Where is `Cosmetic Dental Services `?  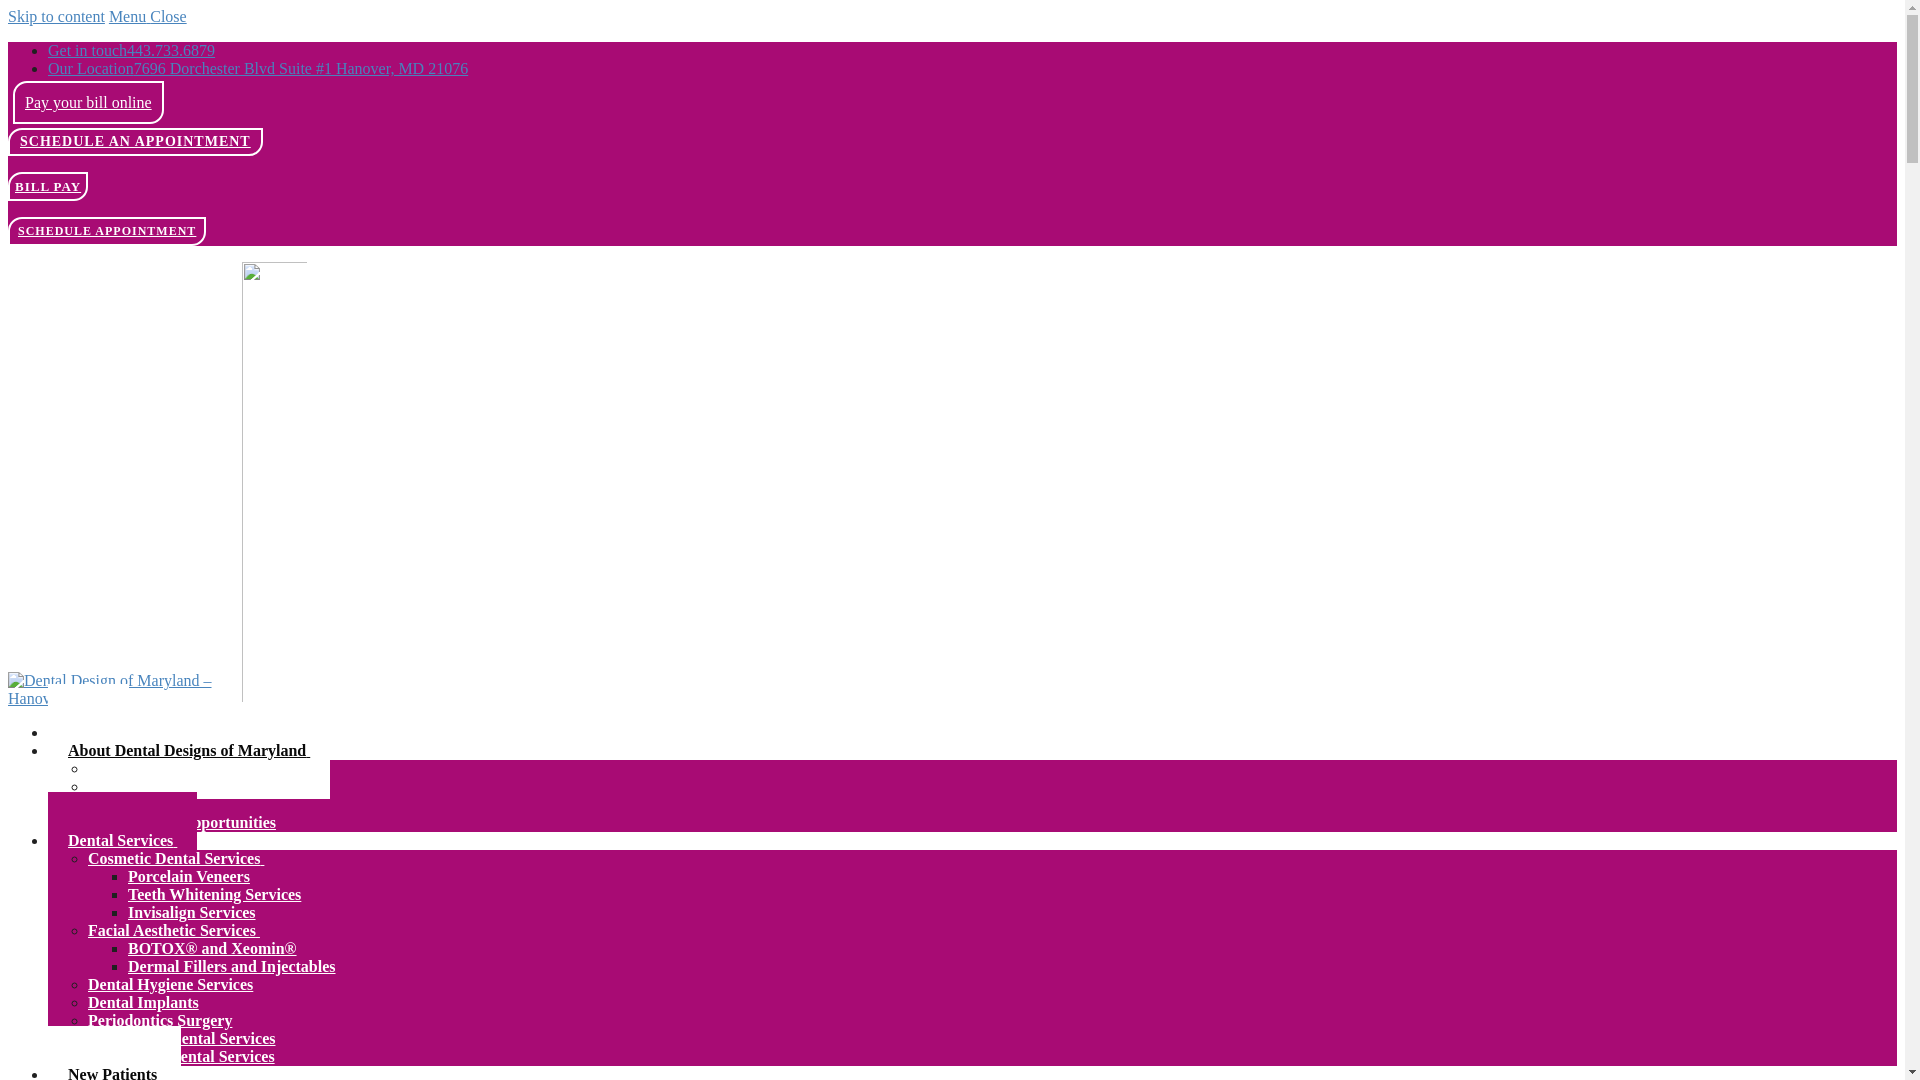 Cosmetic Dental Services  is located at coordinates (176, 858).